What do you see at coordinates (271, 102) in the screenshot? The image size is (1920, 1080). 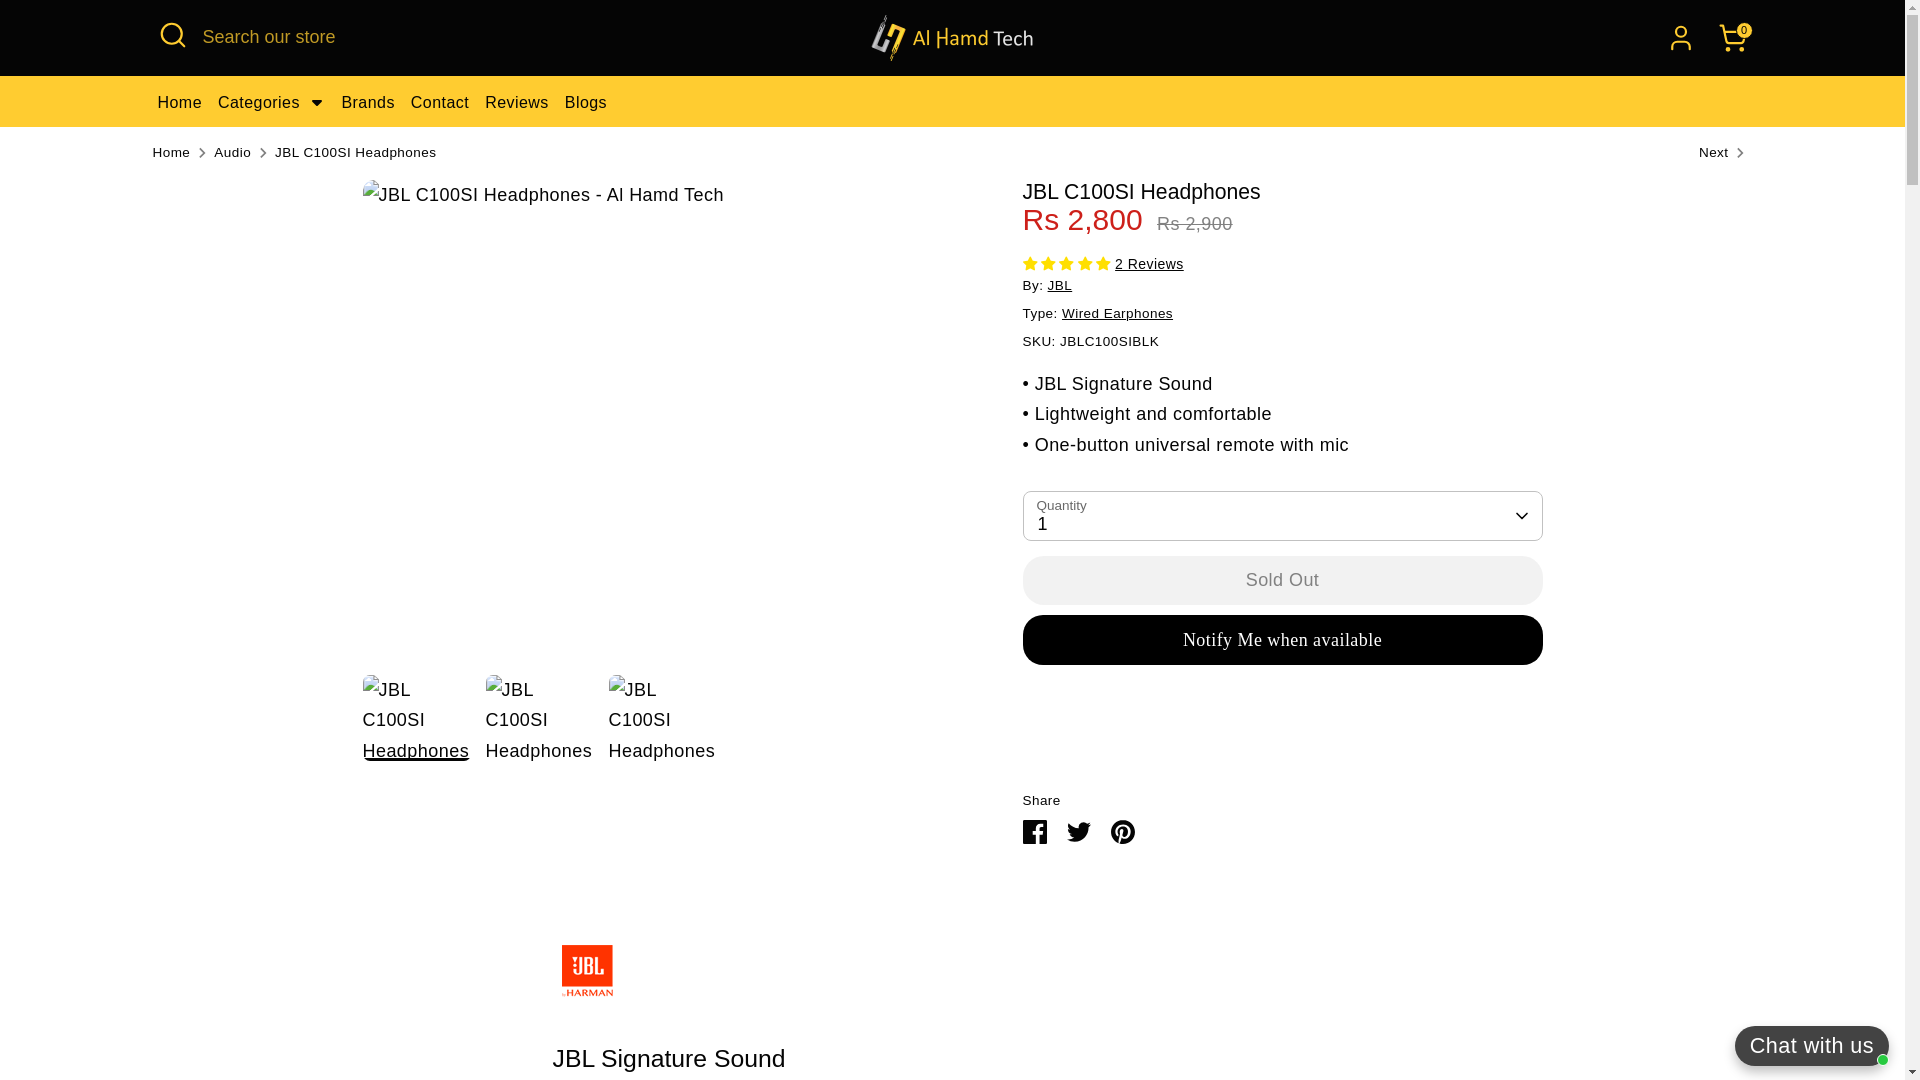 I see `Categories` at bounding box center [271, 102].